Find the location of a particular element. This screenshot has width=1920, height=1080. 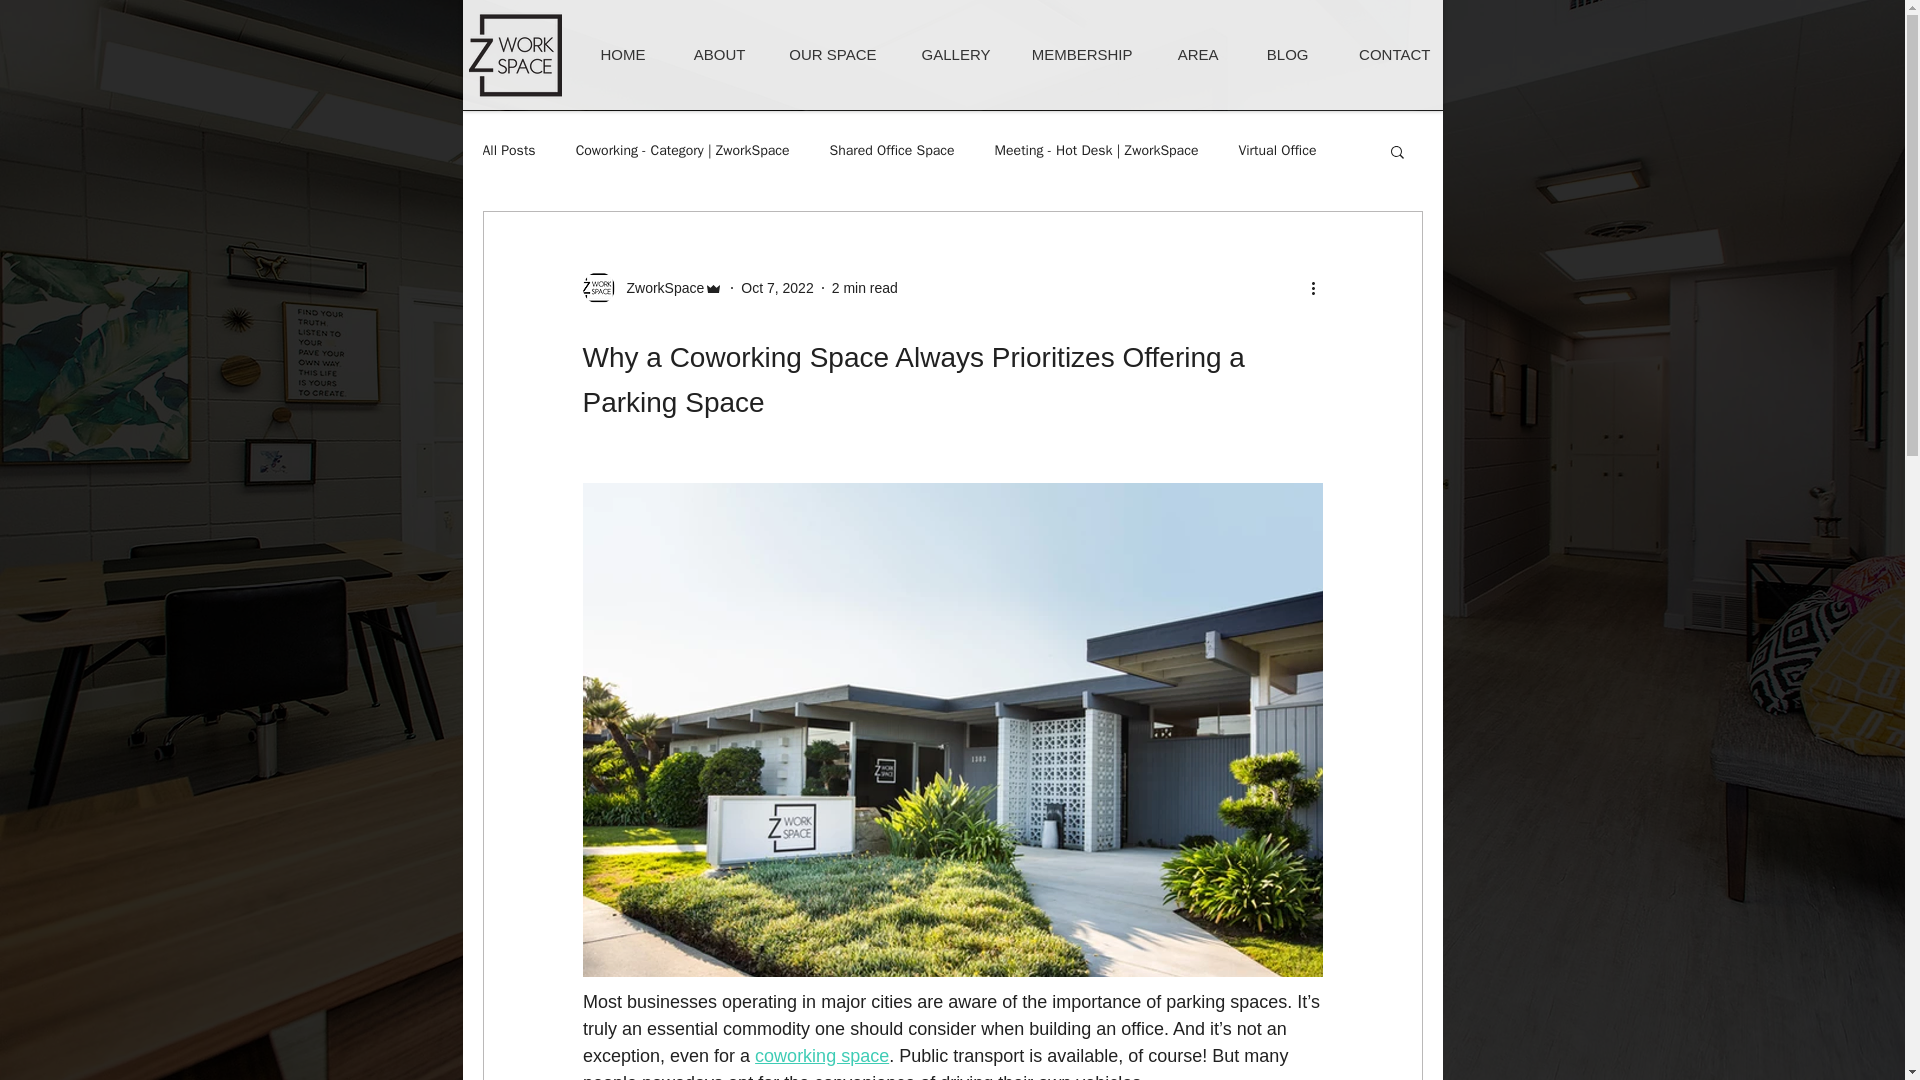

Virtual Office is located at coordinates (1276, 150).